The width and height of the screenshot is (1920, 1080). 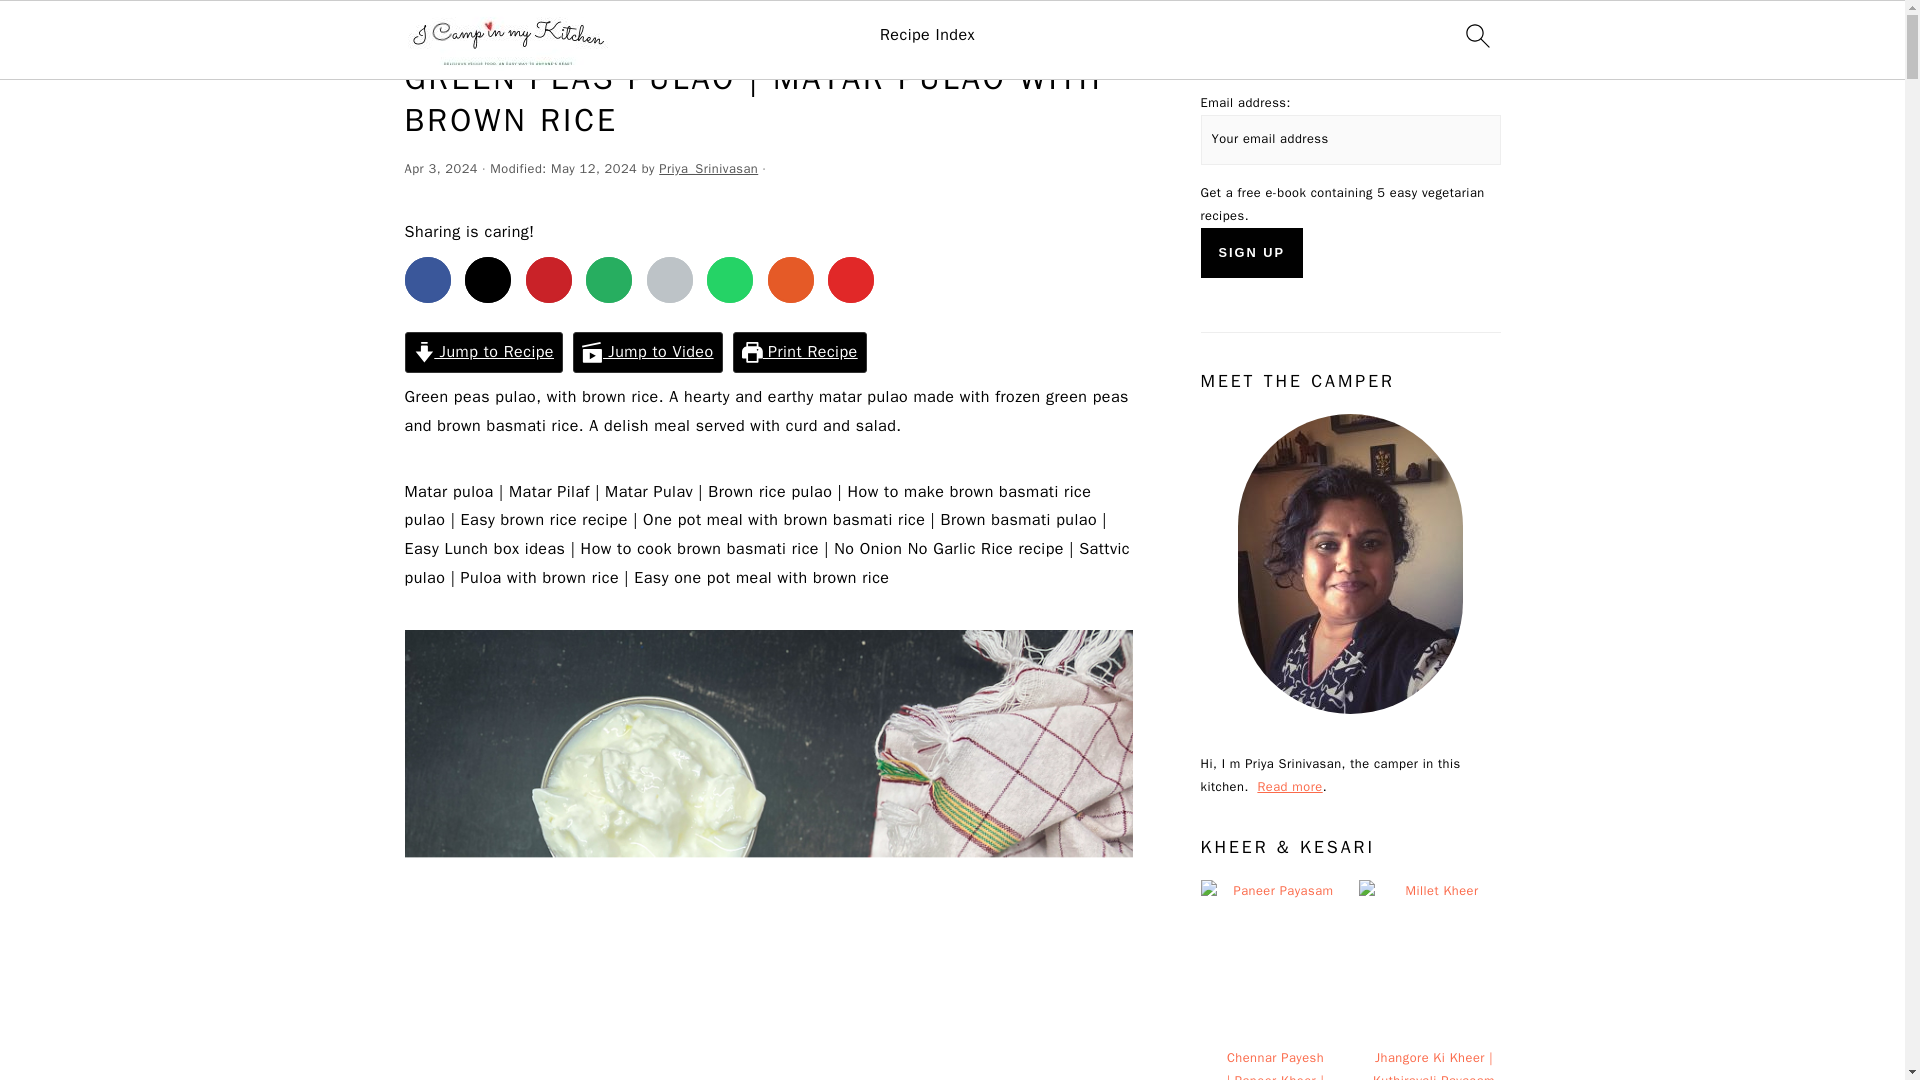 What do you see at coordinates (471, 30) in the screenshot?
I see `Lunch` at bounding box center [471, 30].